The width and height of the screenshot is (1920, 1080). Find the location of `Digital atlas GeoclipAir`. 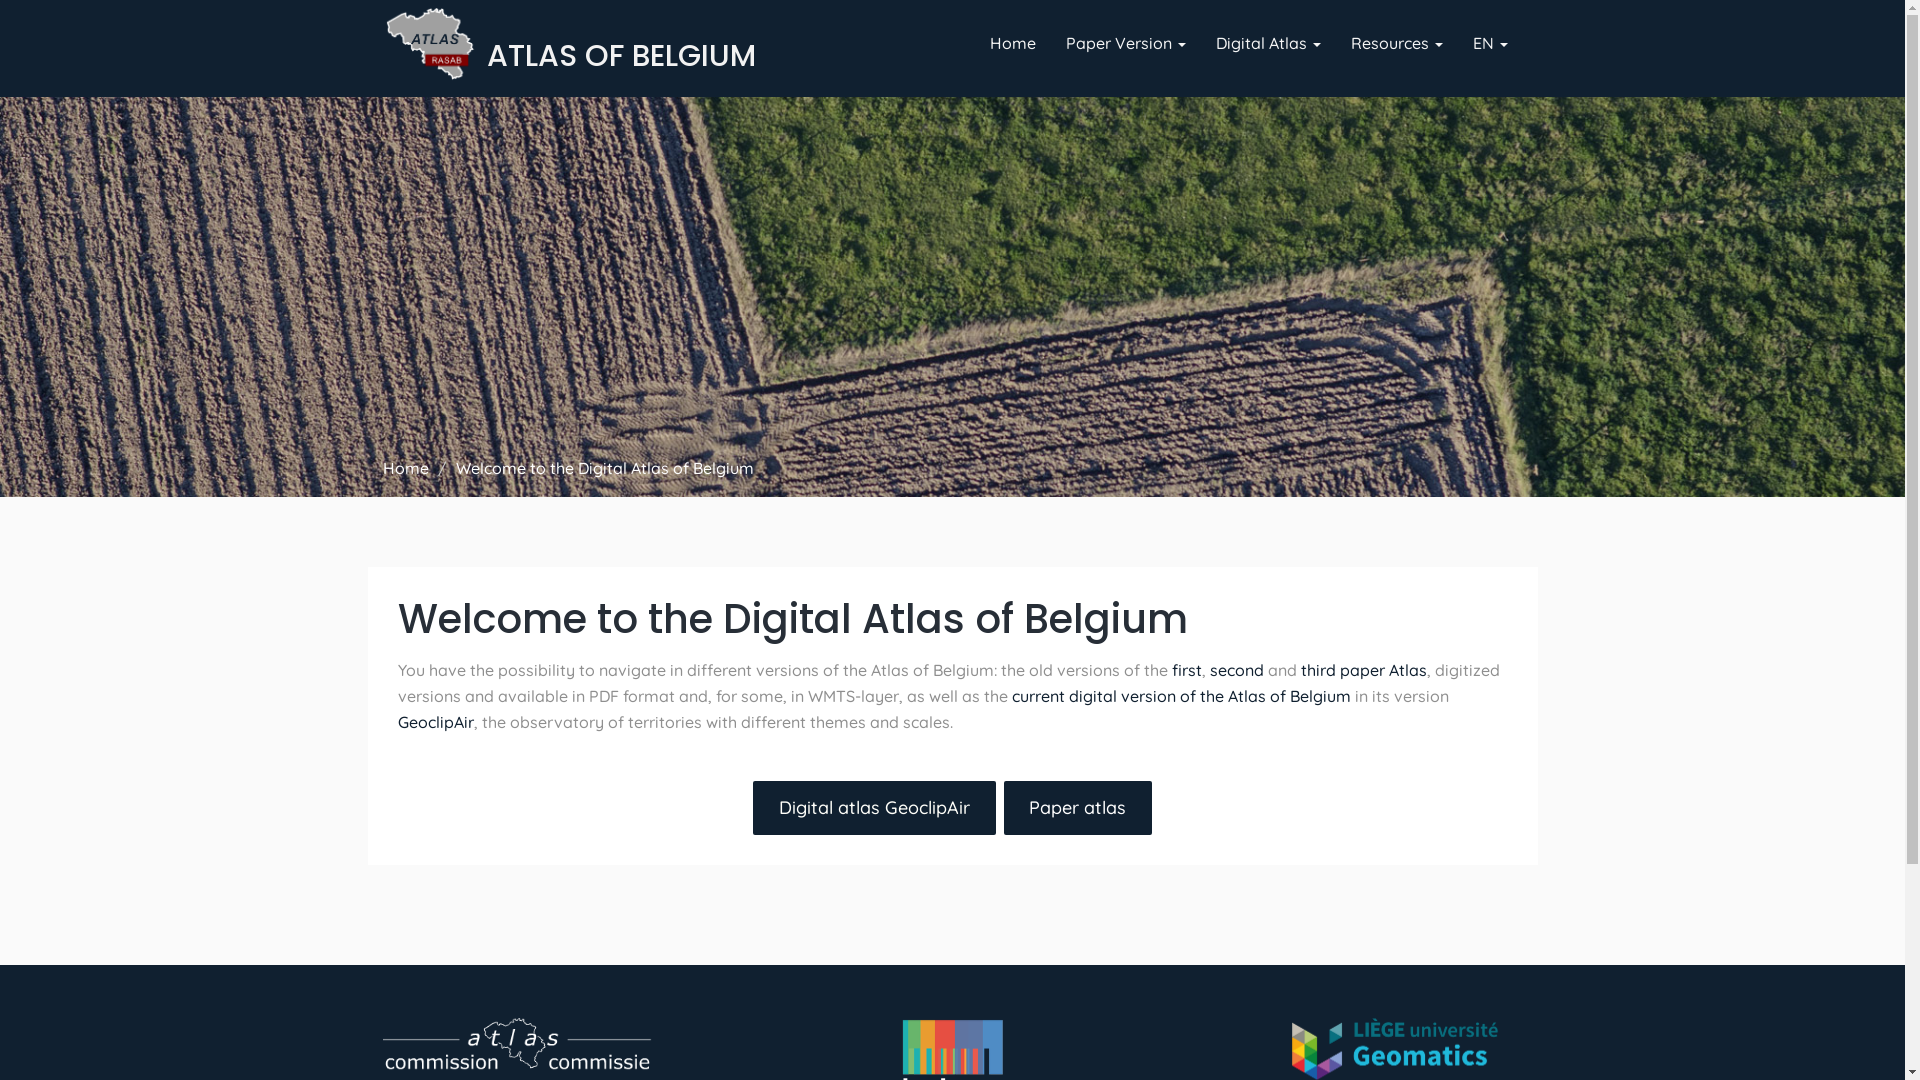

Digital atlas GeoclipAir is located at coordinates (874, 808).